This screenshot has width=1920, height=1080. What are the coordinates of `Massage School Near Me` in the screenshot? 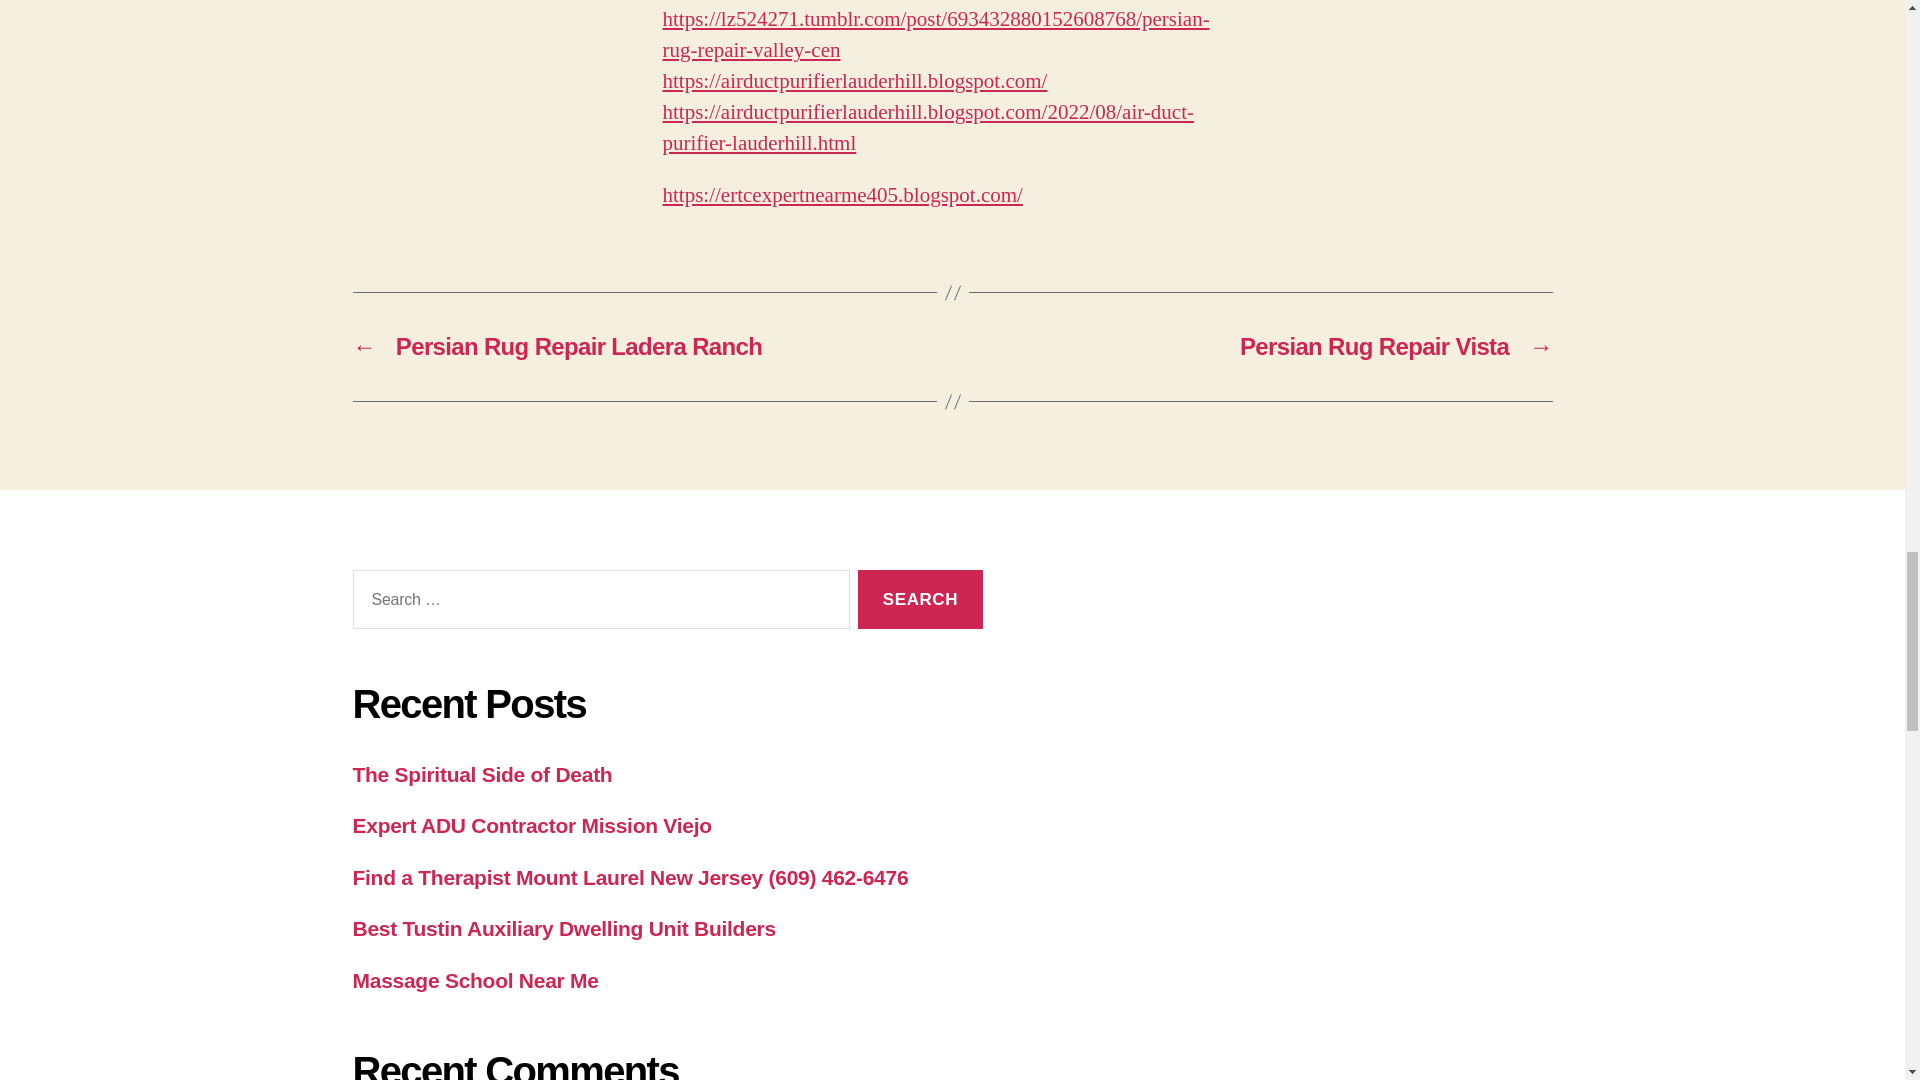 It's located at (474, 980).